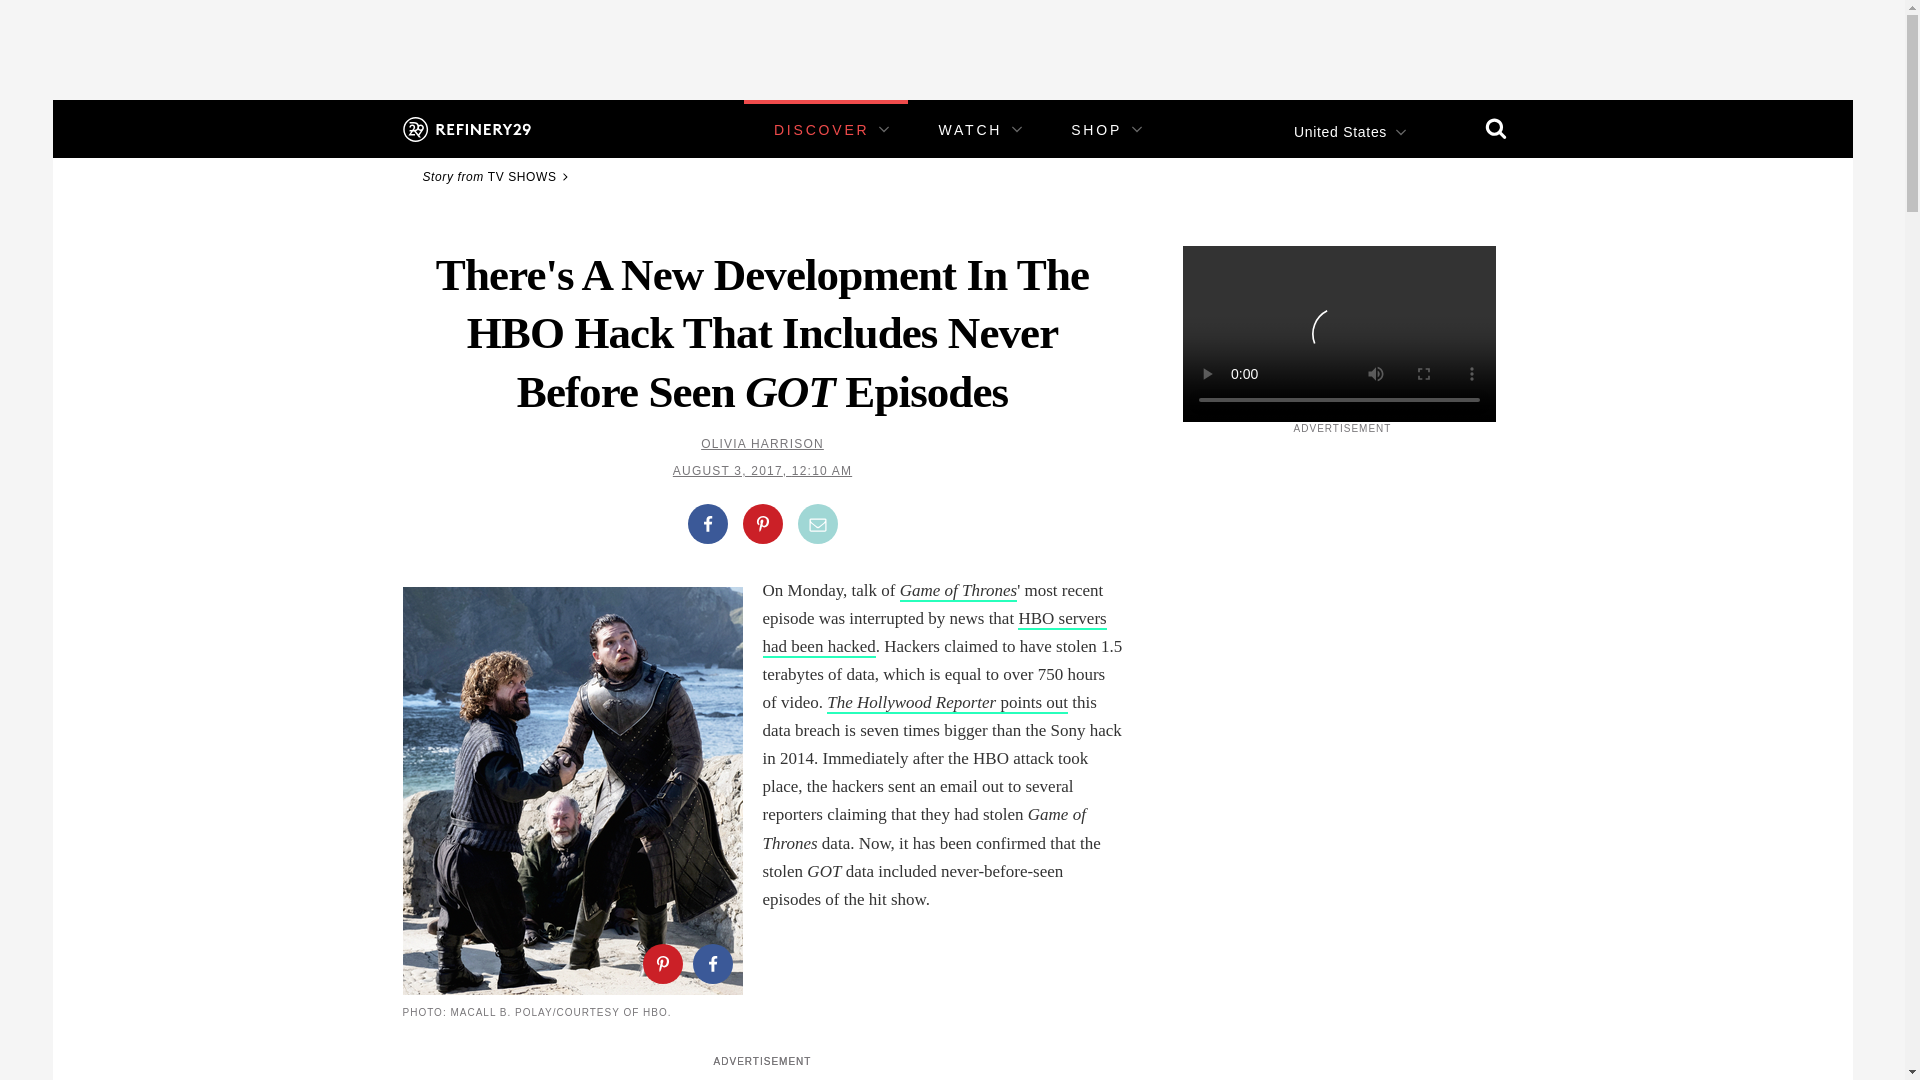  What do you see at coordinates (761, 524) in the screenshot?
I see `Share on Pinterest` at bounding box center [761, 524].